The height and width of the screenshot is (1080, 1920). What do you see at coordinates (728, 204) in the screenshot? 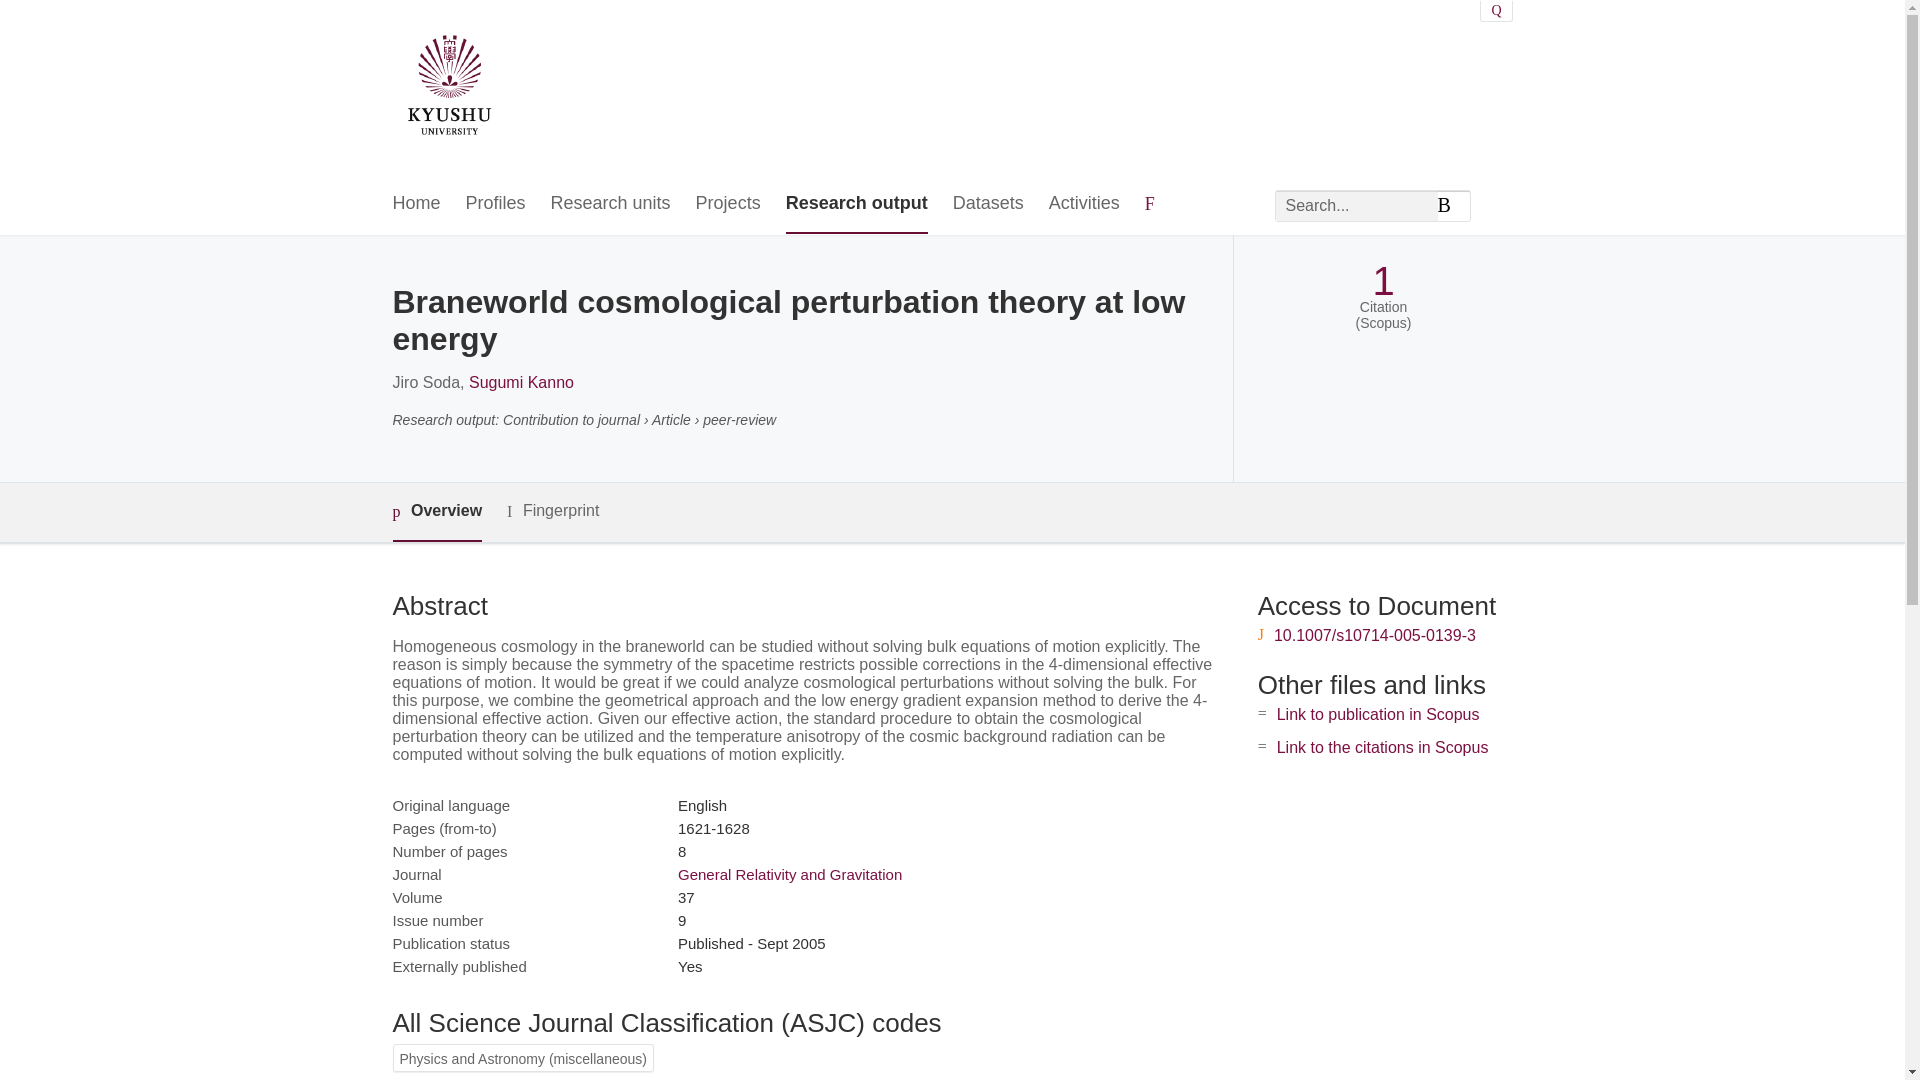
I see `Projects` at bounding box center [728, 204].